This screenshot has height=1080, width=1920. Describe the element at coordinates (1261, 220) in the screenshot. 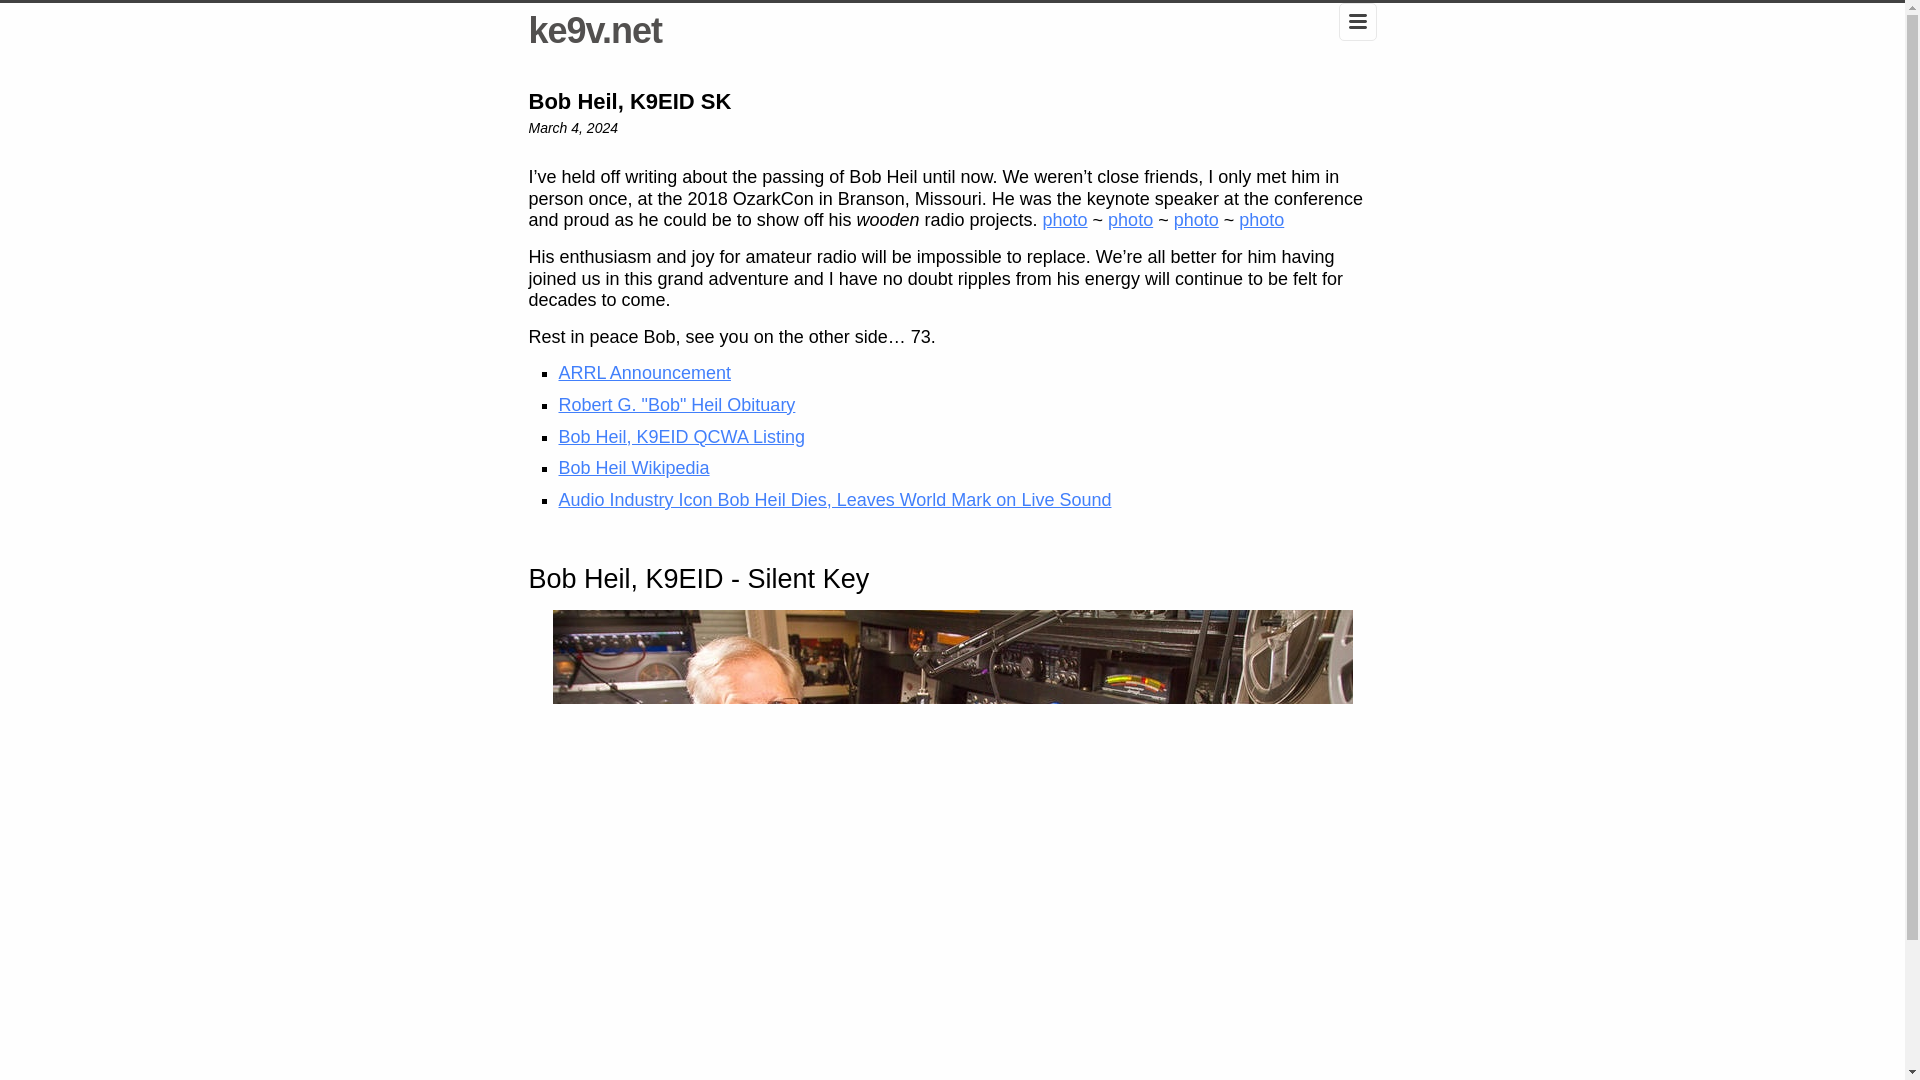

I see `photo` at that location.